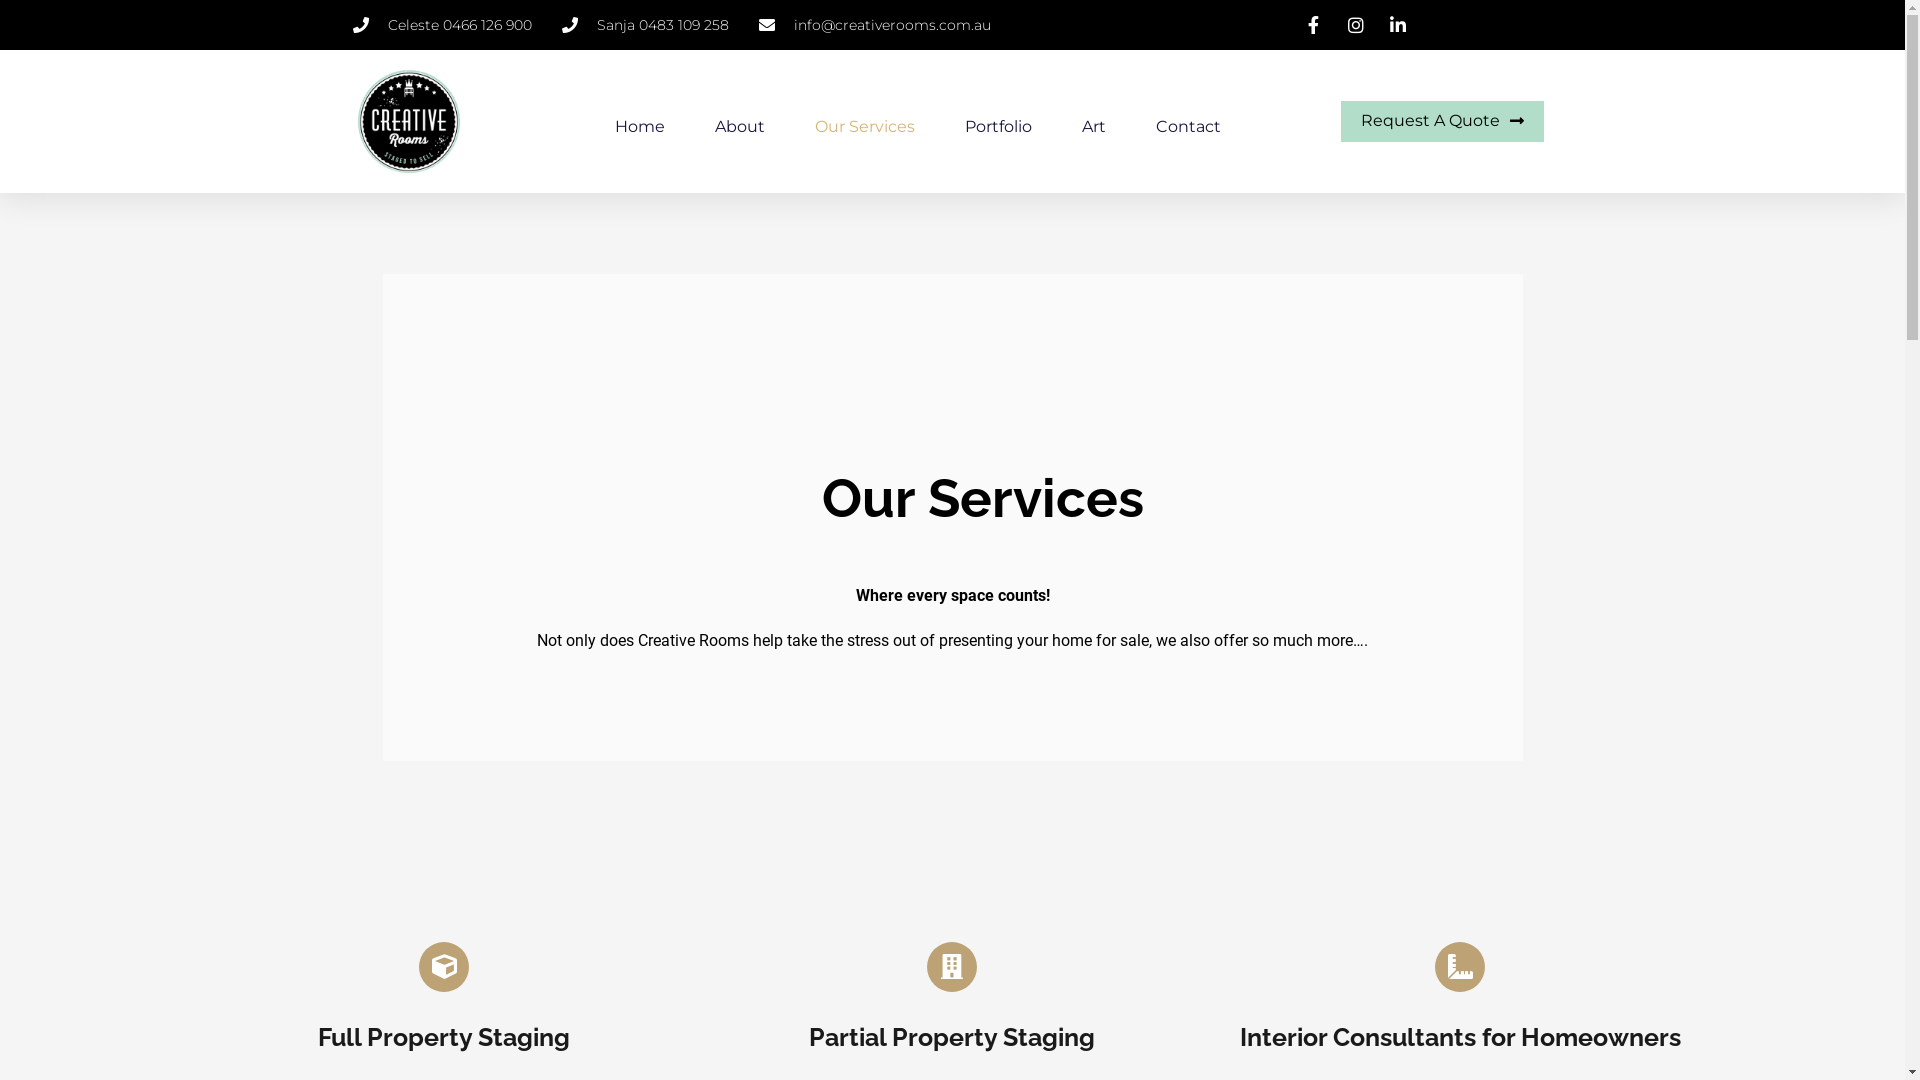  Describe the element at coordinates (1442, 122) in the screenshot. I see `Request A Quote` at that location.